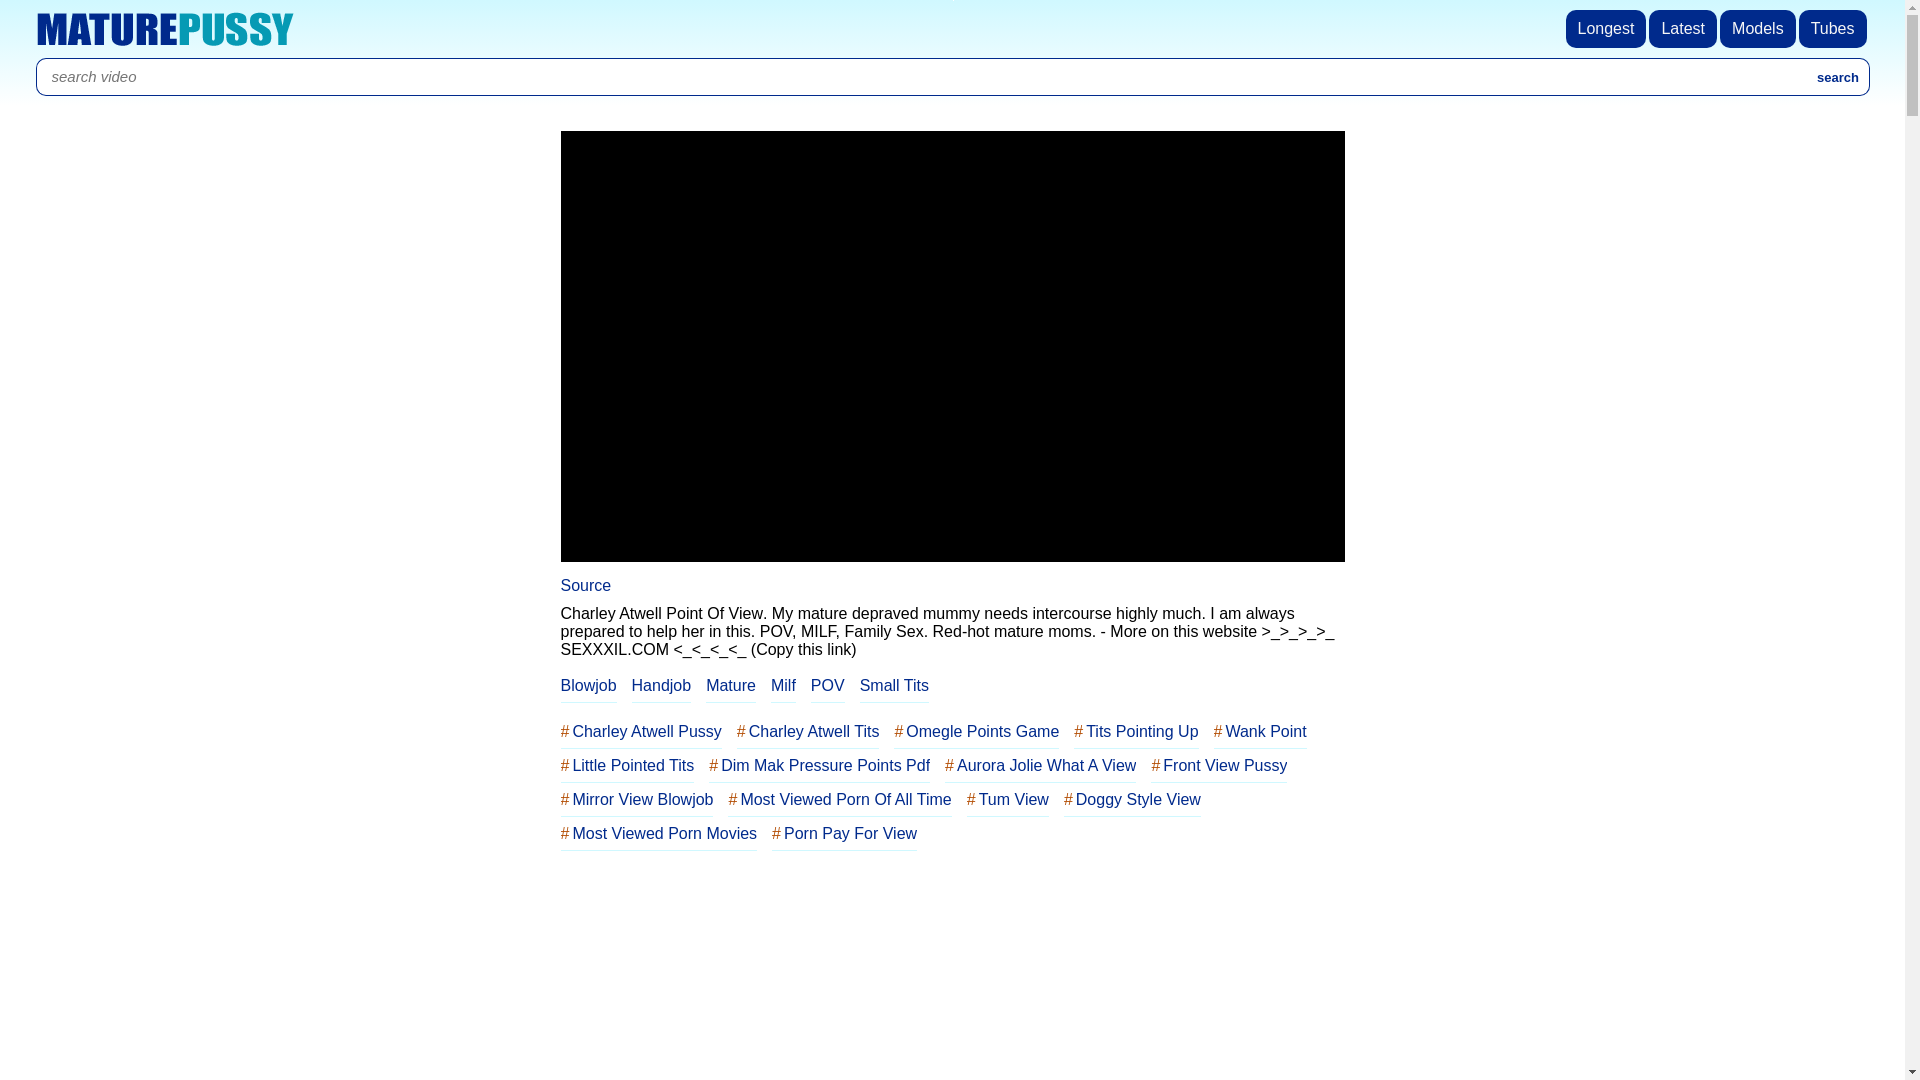 The image size is (1920, 1080). Describe the element at coordinates (165, 29) in the screenshot. I see `Mature pussy movies` at that location.